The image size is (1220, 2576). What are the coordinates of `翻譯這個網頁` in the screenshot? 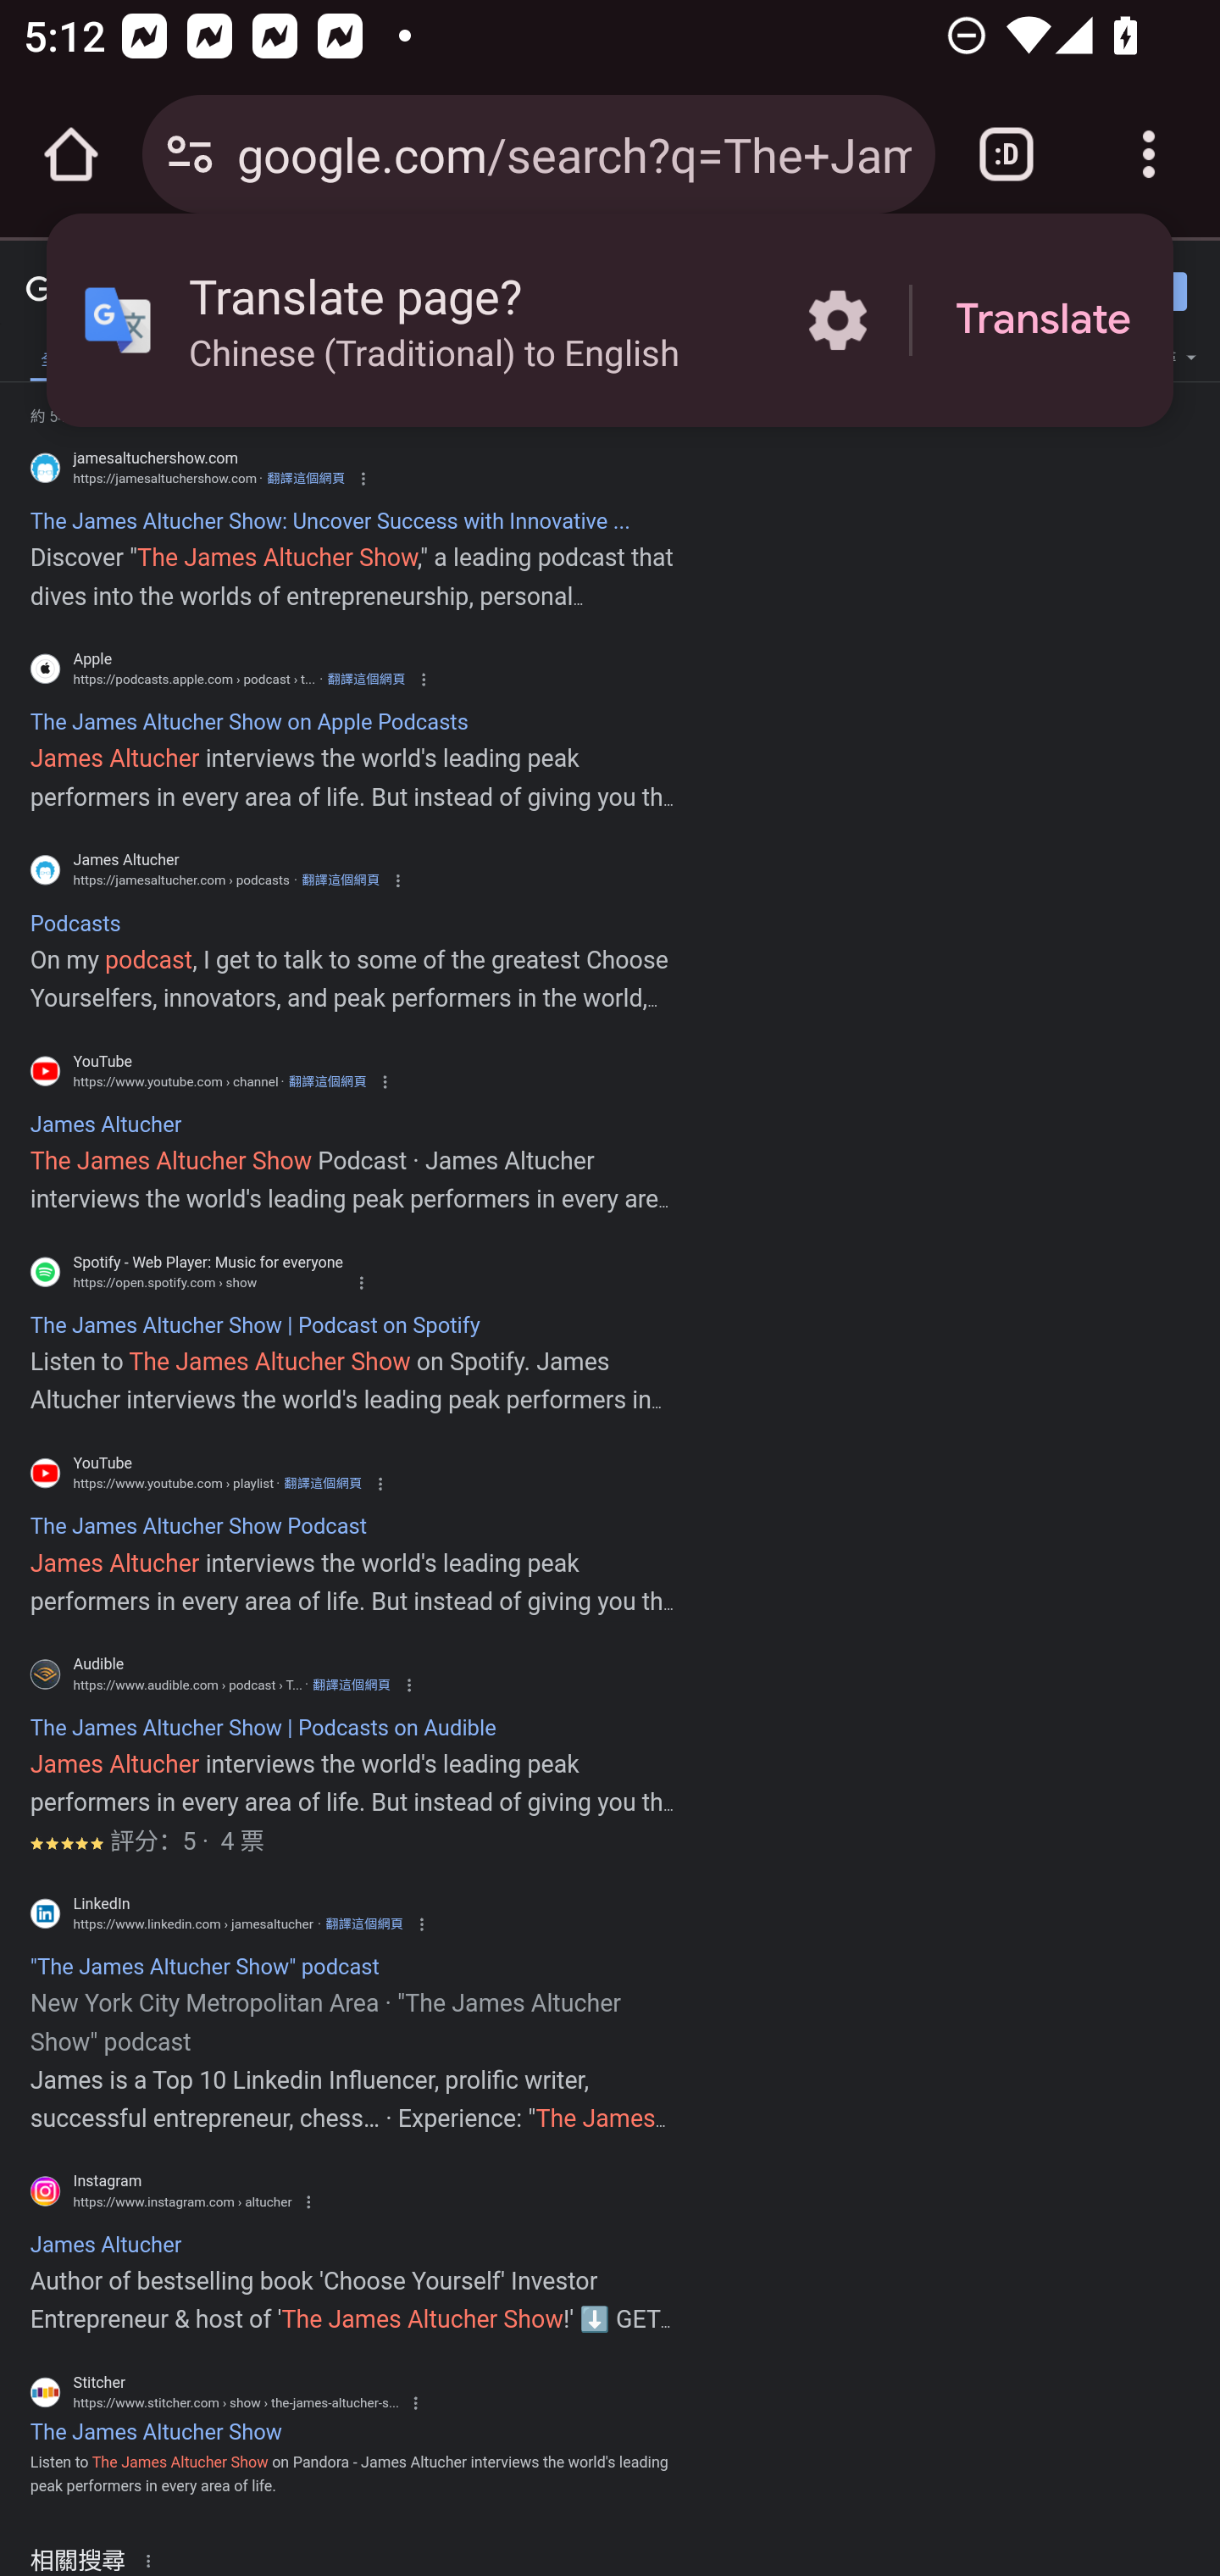 It's located at (340, 880).